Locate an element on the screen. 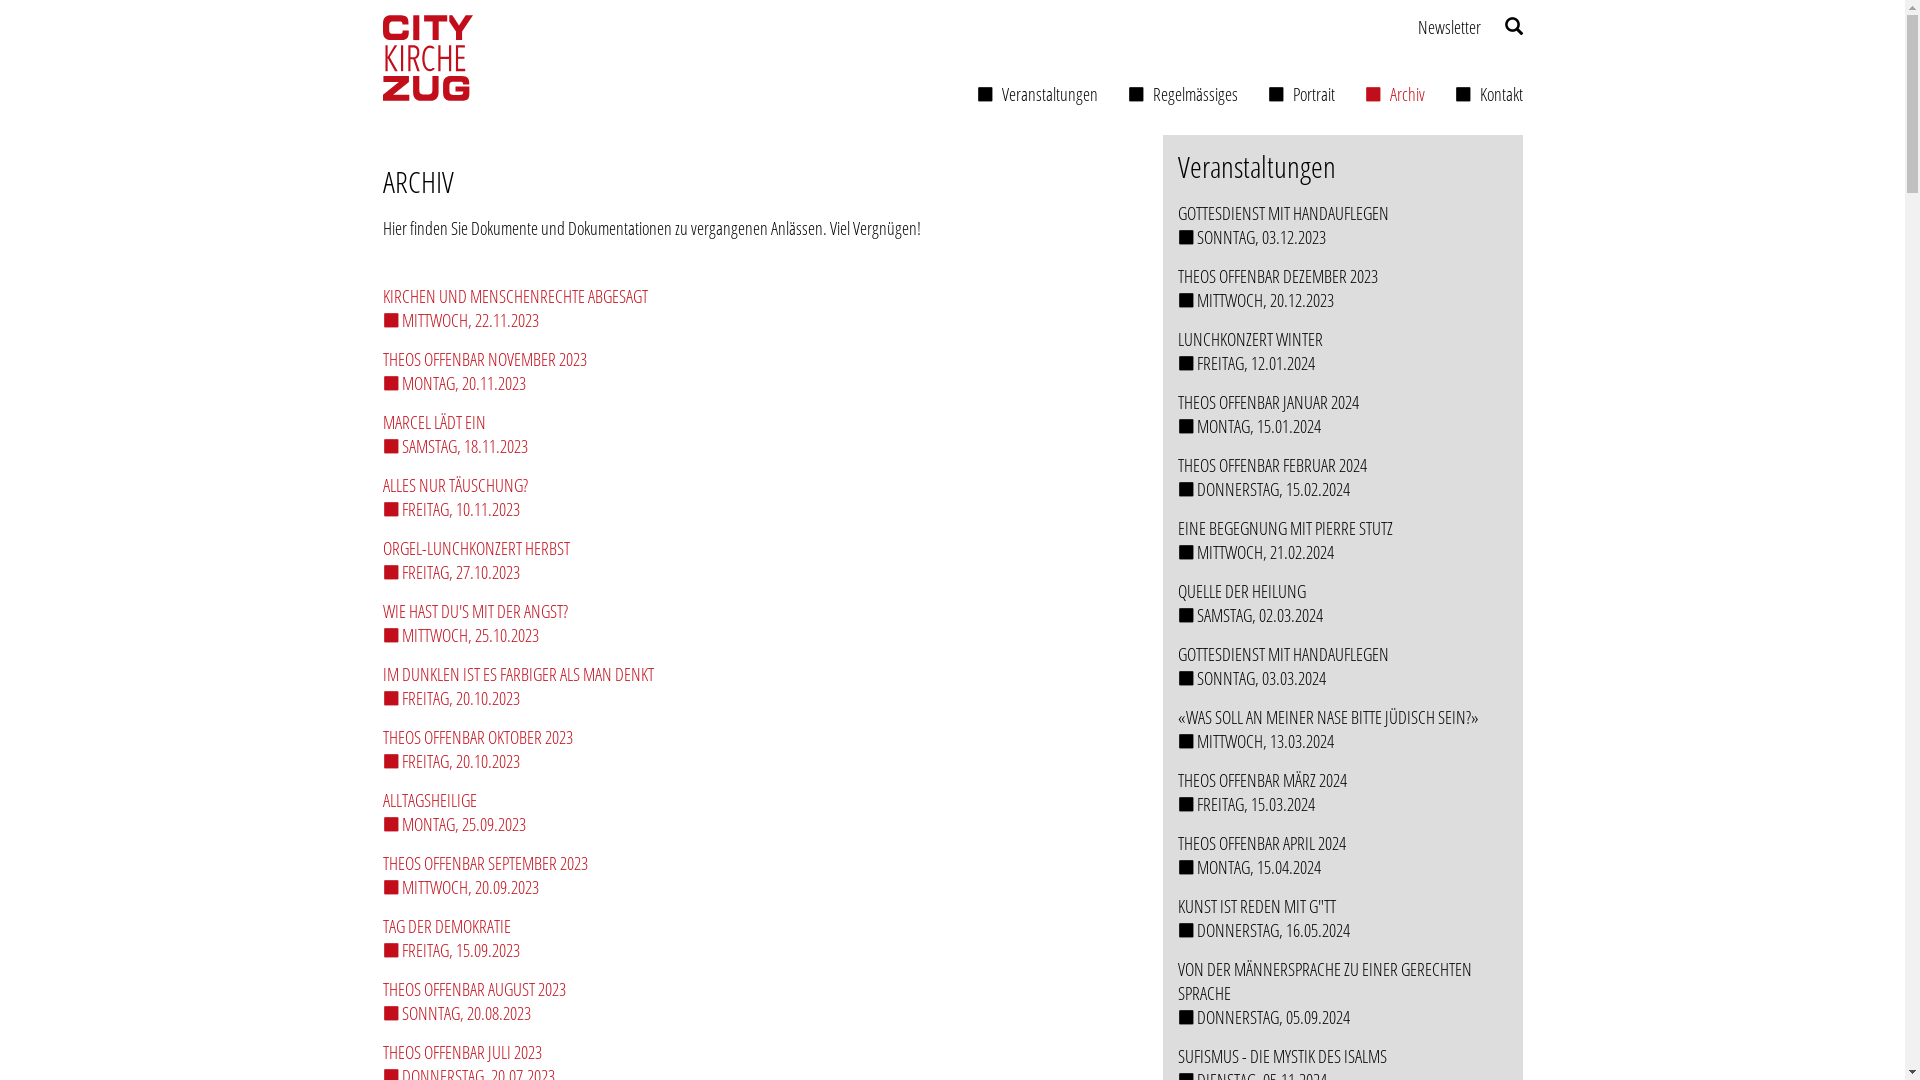 Image resolution: width=1920 pixels, height=1080 pixels. KUNST IST REDEN MIT G"TT
DONNERSTAG, 16.05.2024 is located at coordinates (1343, 918).